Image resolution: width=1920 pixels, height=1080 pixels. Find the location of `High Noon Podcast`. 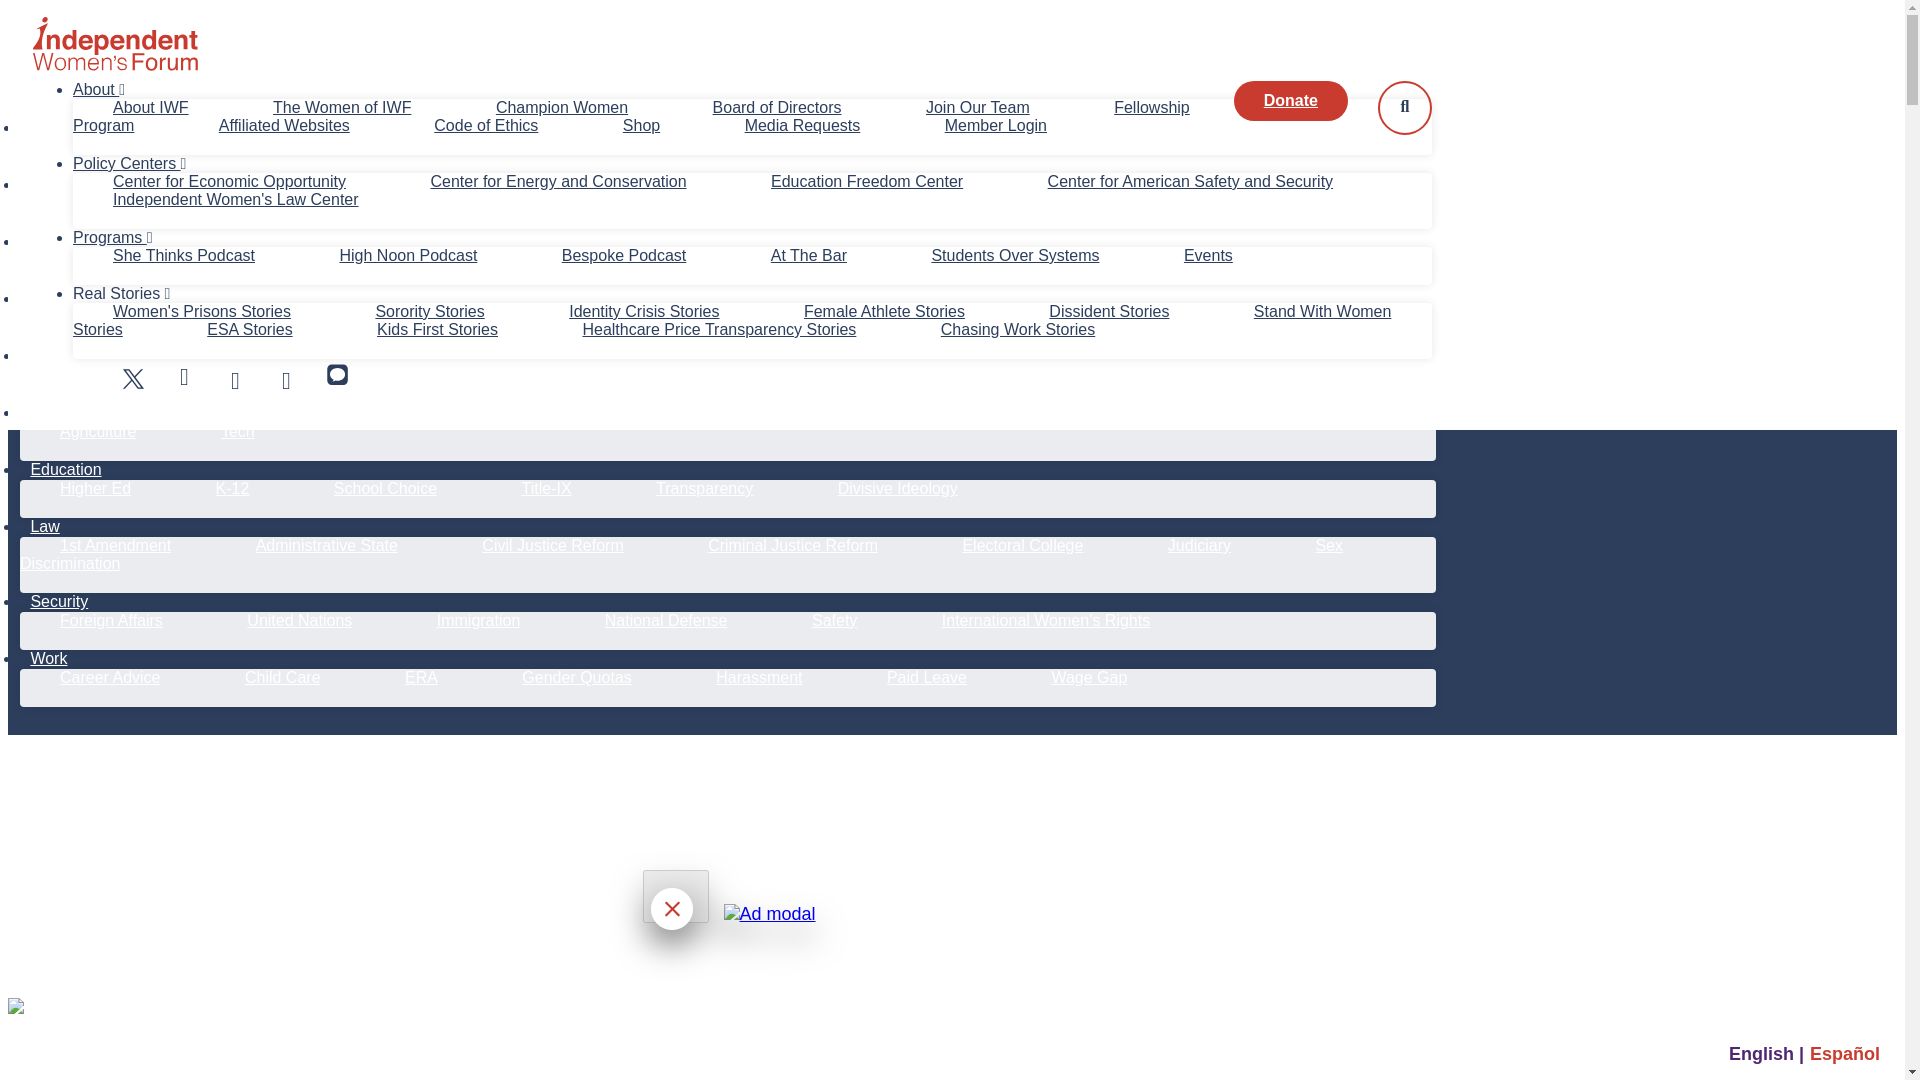

High Noon Podcast is located at coordinates (408, 255).